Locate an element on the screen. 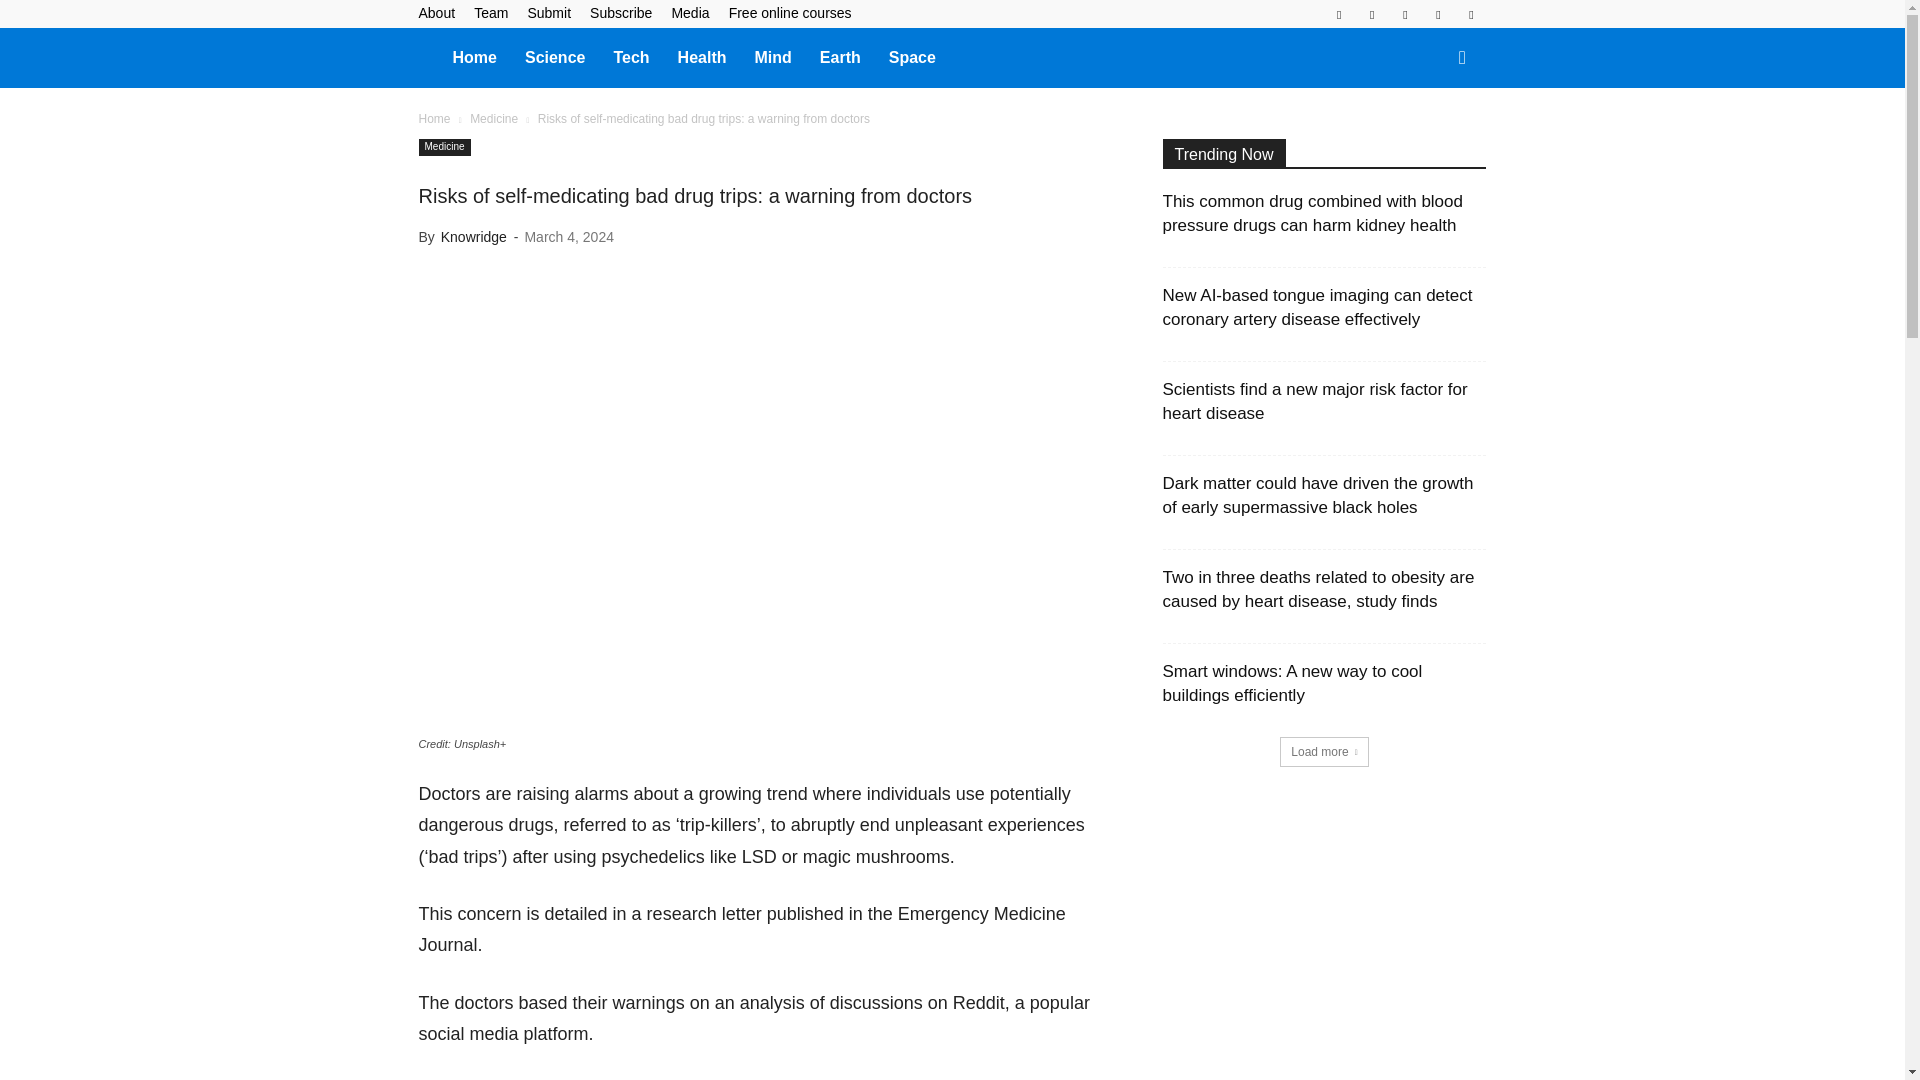 The image size is (1920, 1080). Facebook is located at coordinates (1338, 14).